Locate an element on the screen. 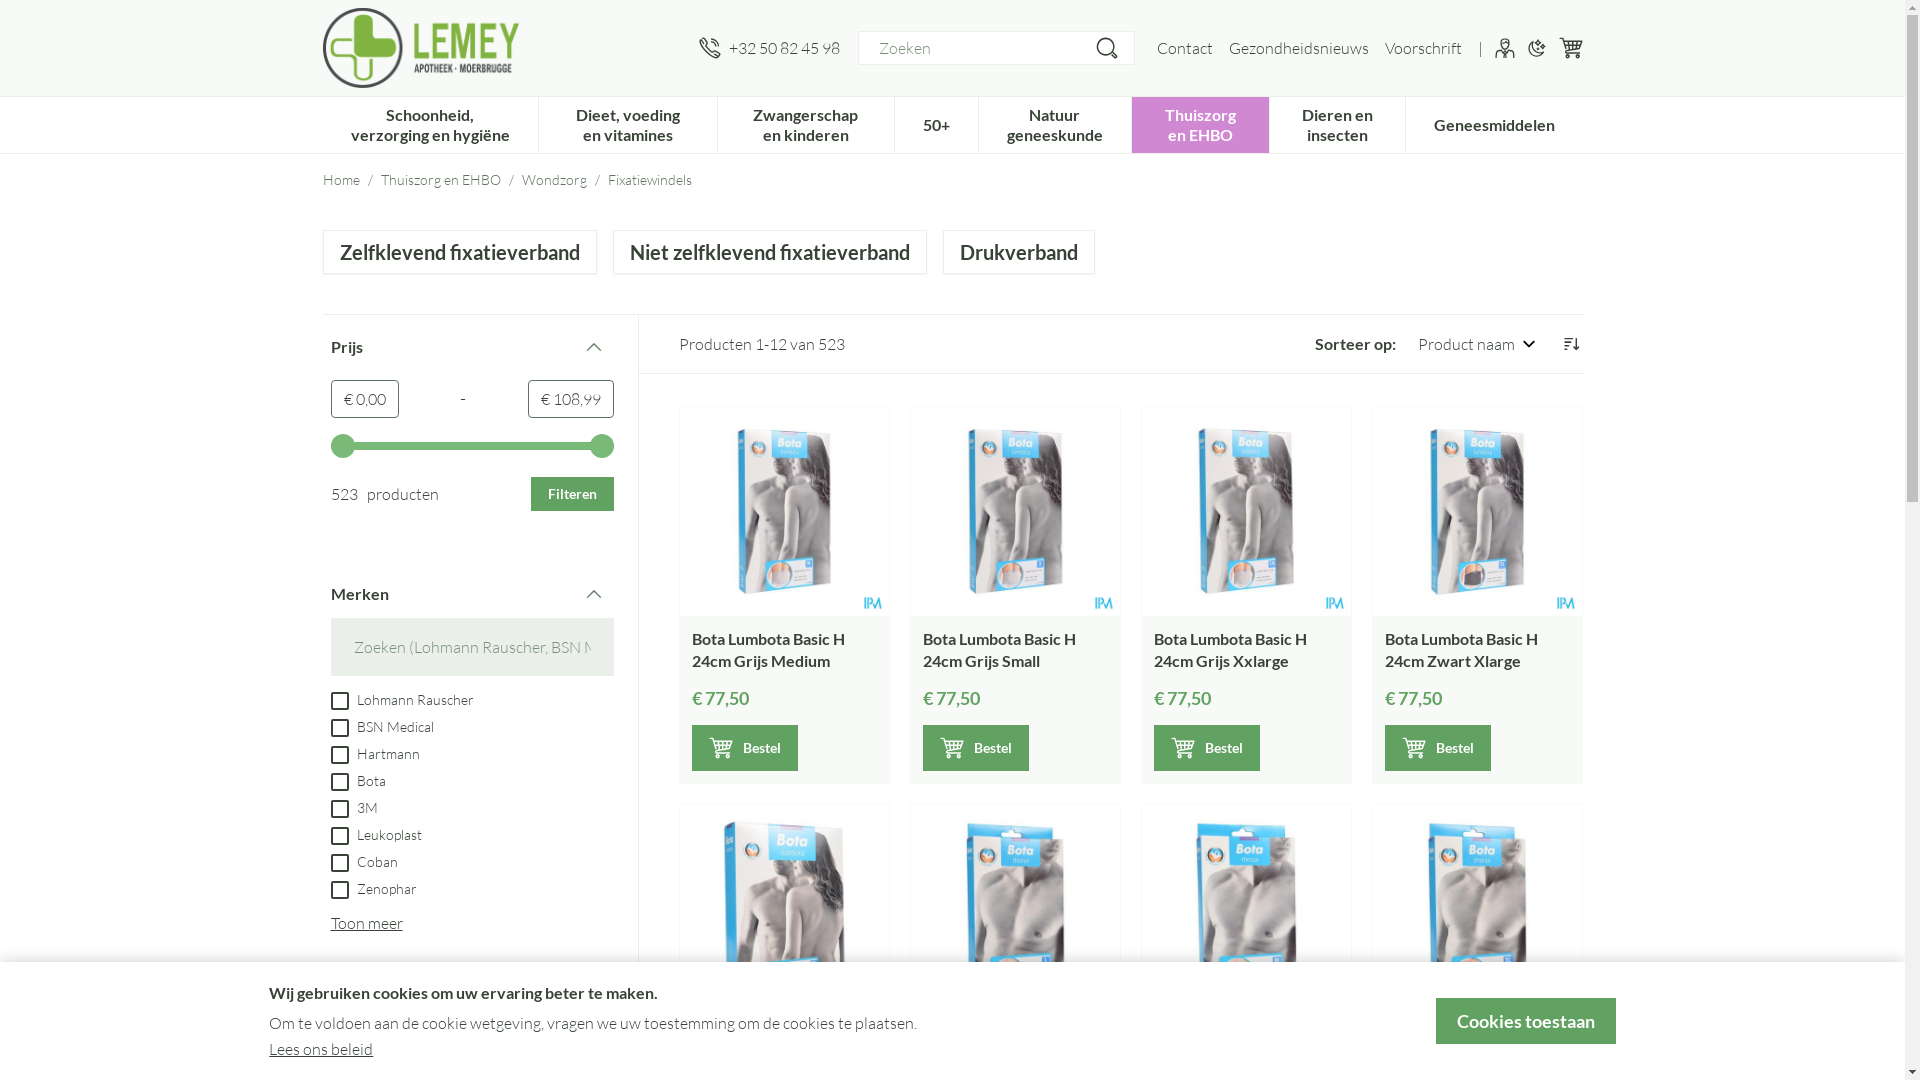 The image size is (1920, 1080). Bota Lumbota Basic H 24cm Grijs Medium is located at coordinates (784, 512).